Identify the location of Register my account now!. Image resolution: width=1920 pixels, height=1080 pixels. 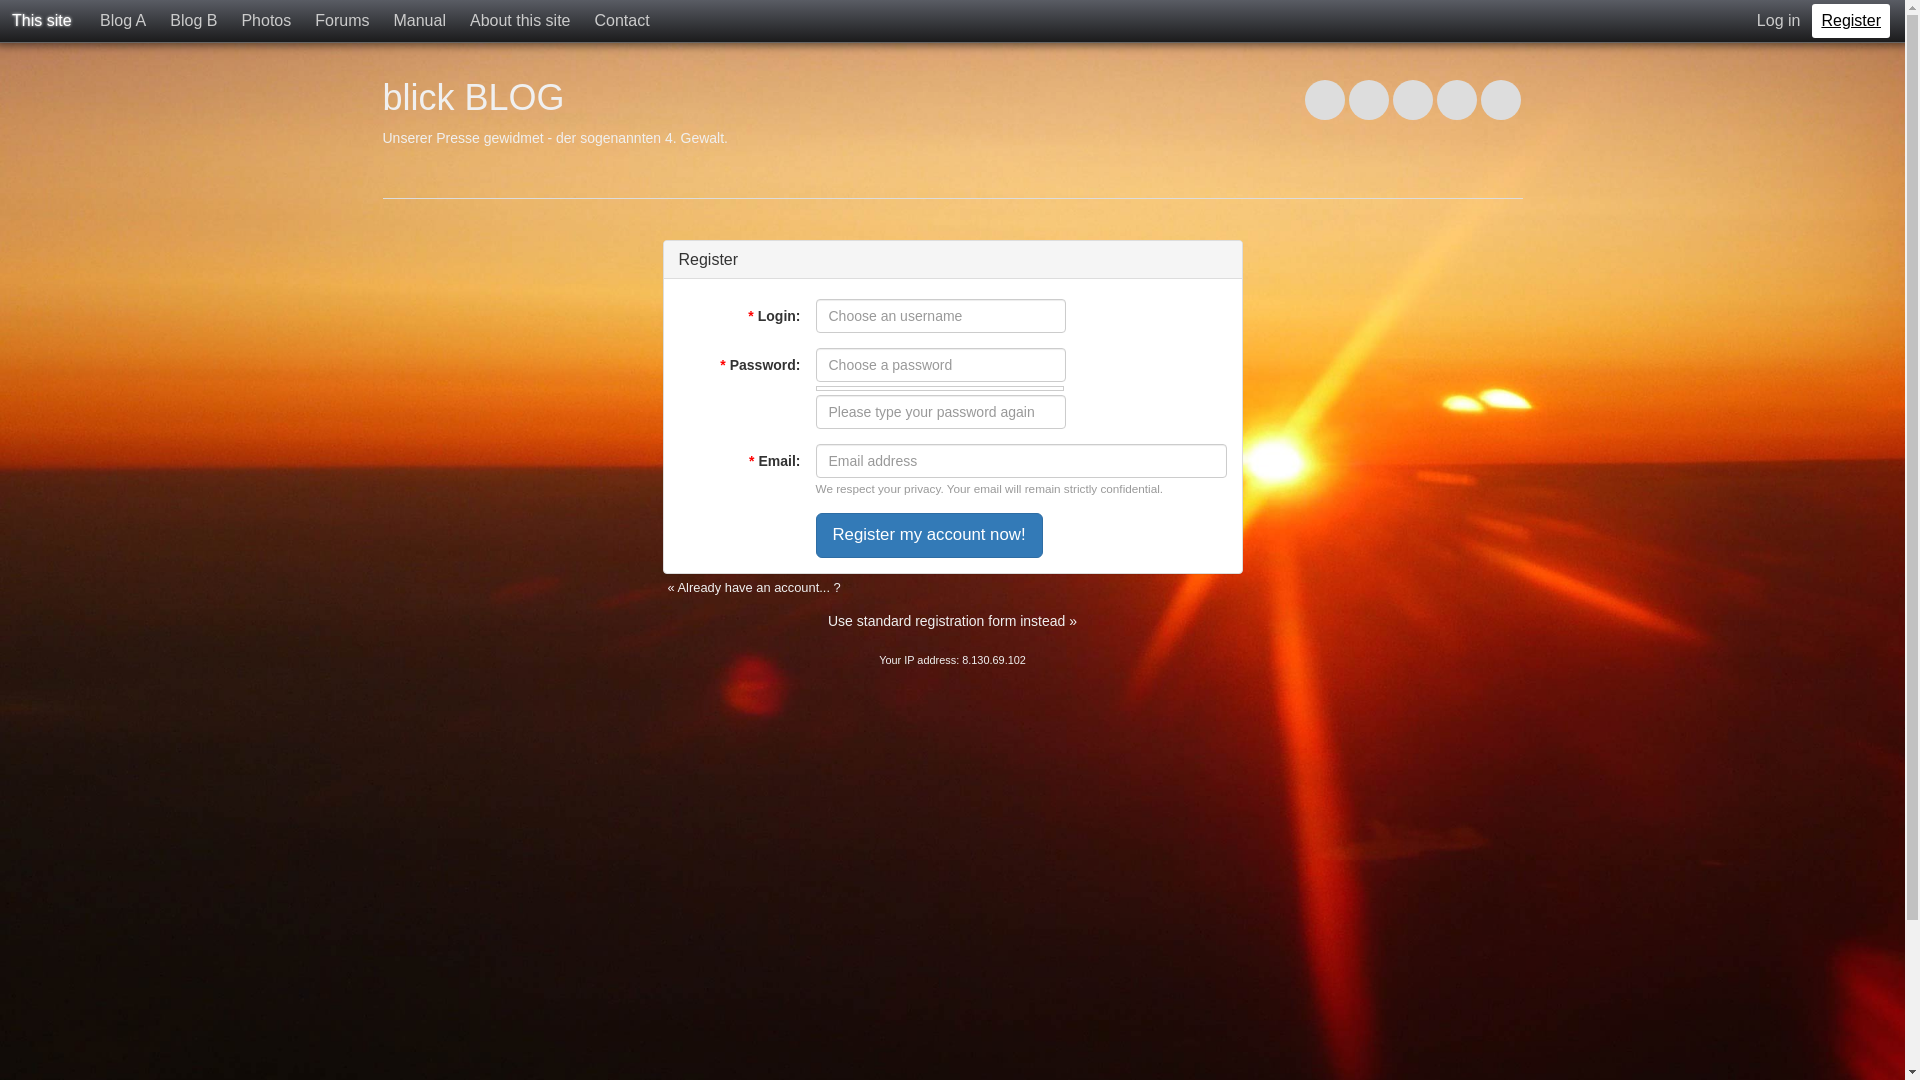
(930, 535).